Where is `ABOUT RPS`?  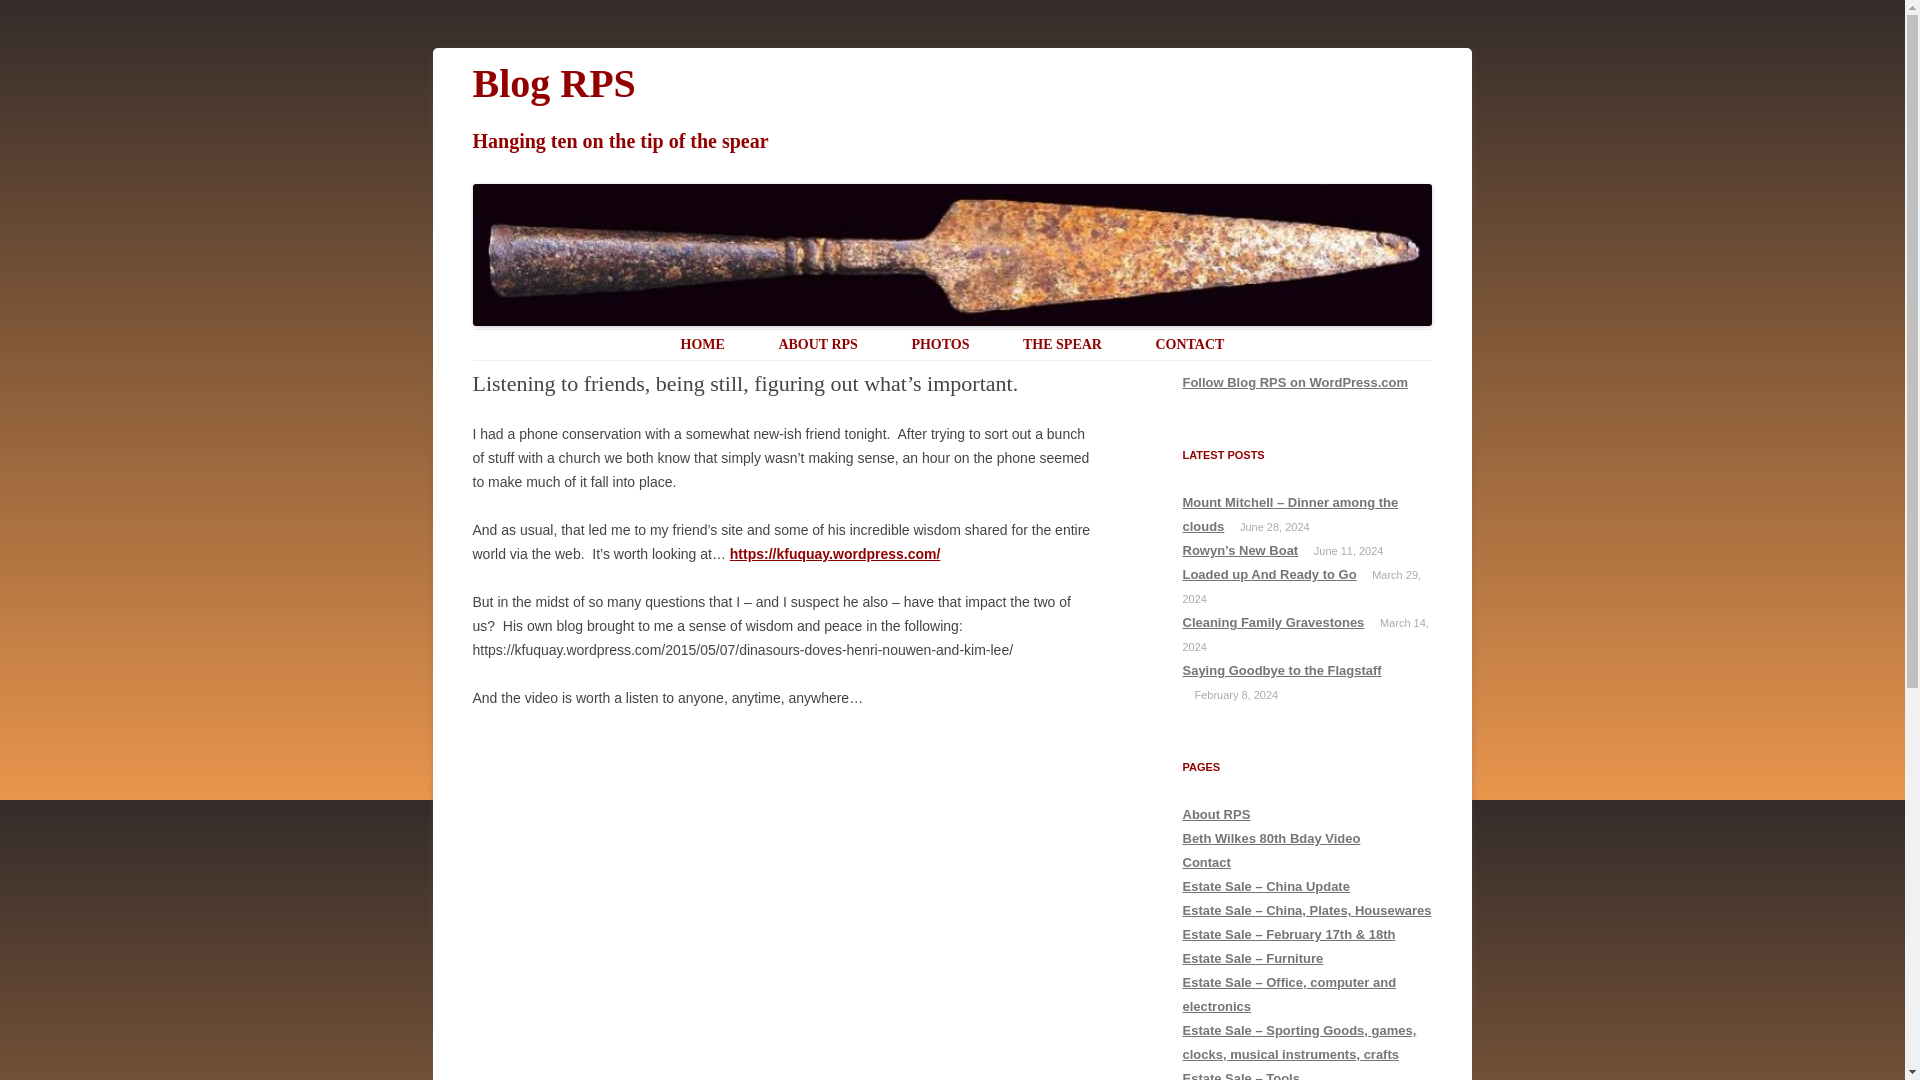
ABOUT RPS is located at coordinates (816, 345).